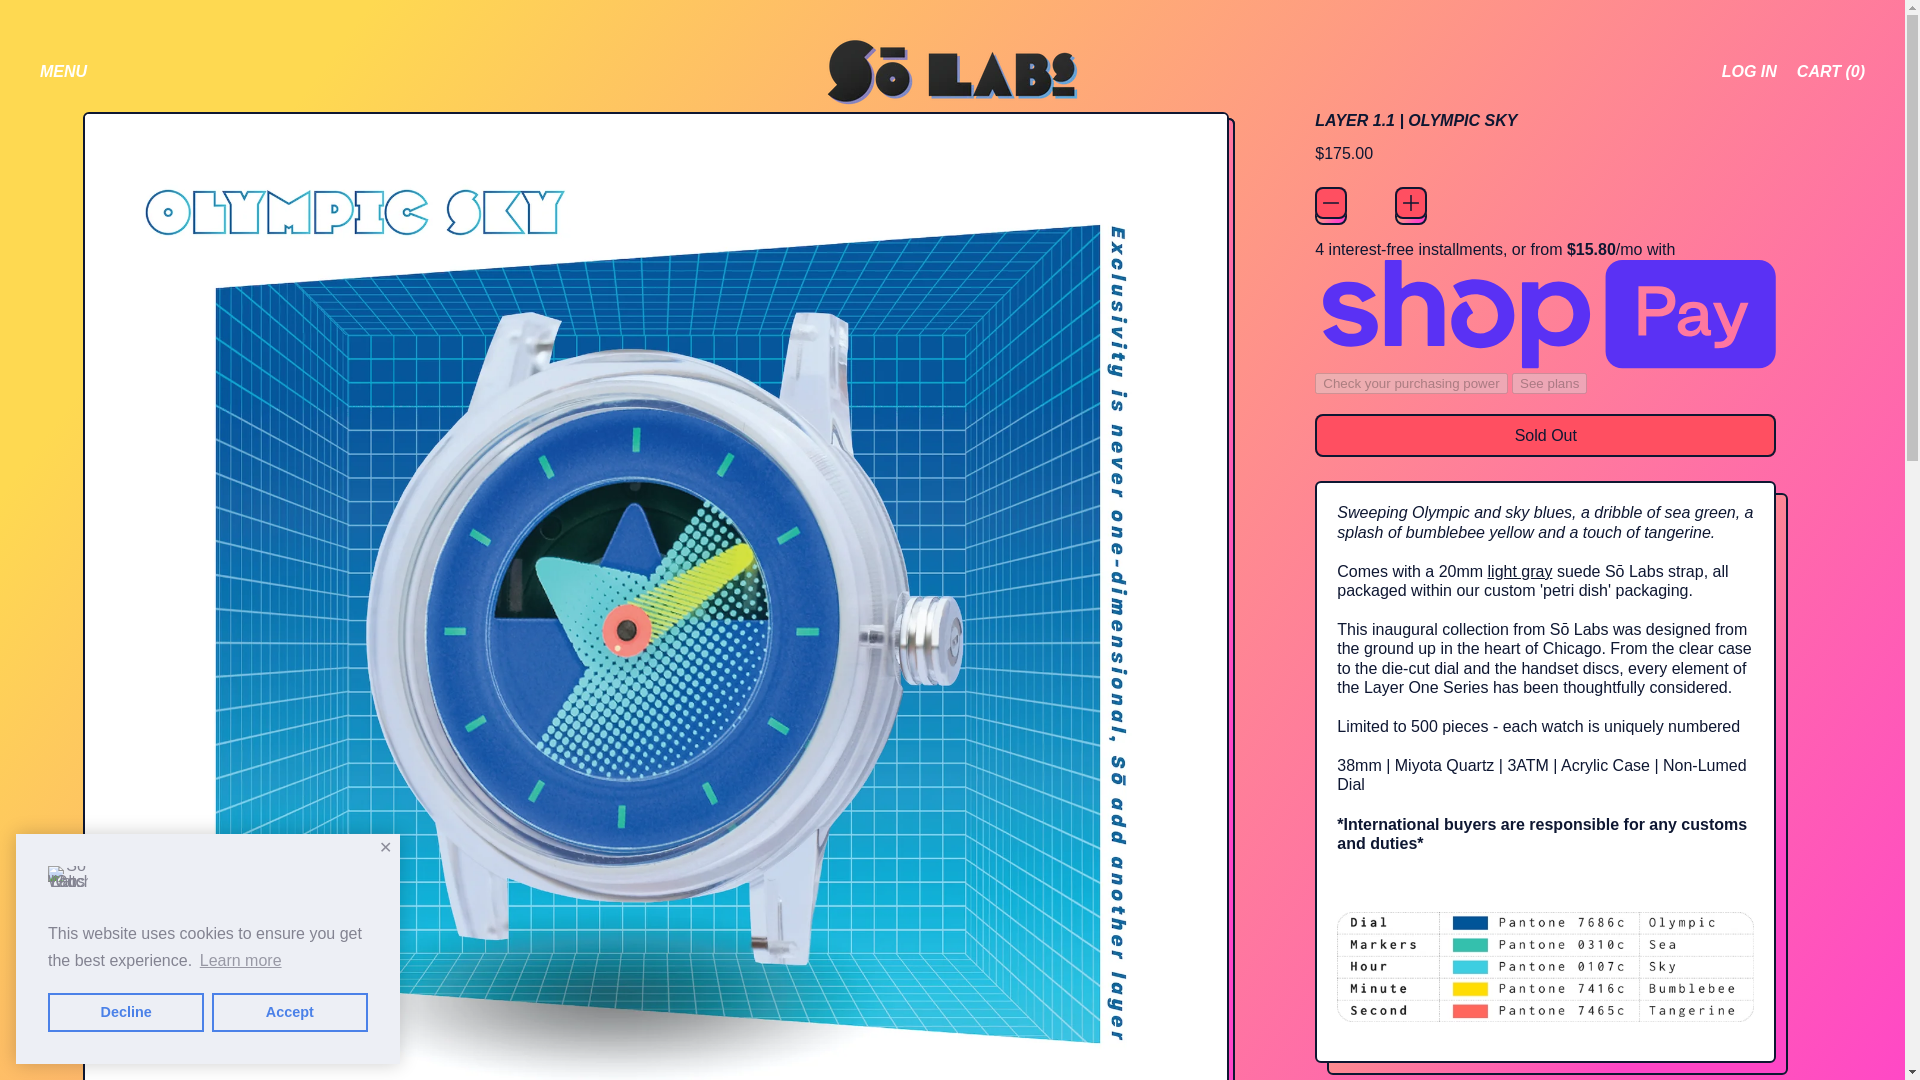 This screenshot has width=1920, height=1080. What do you see at coordinates (126, 1012) in the screenshot?
I see `Decline` at bounding box center [126, 1012].